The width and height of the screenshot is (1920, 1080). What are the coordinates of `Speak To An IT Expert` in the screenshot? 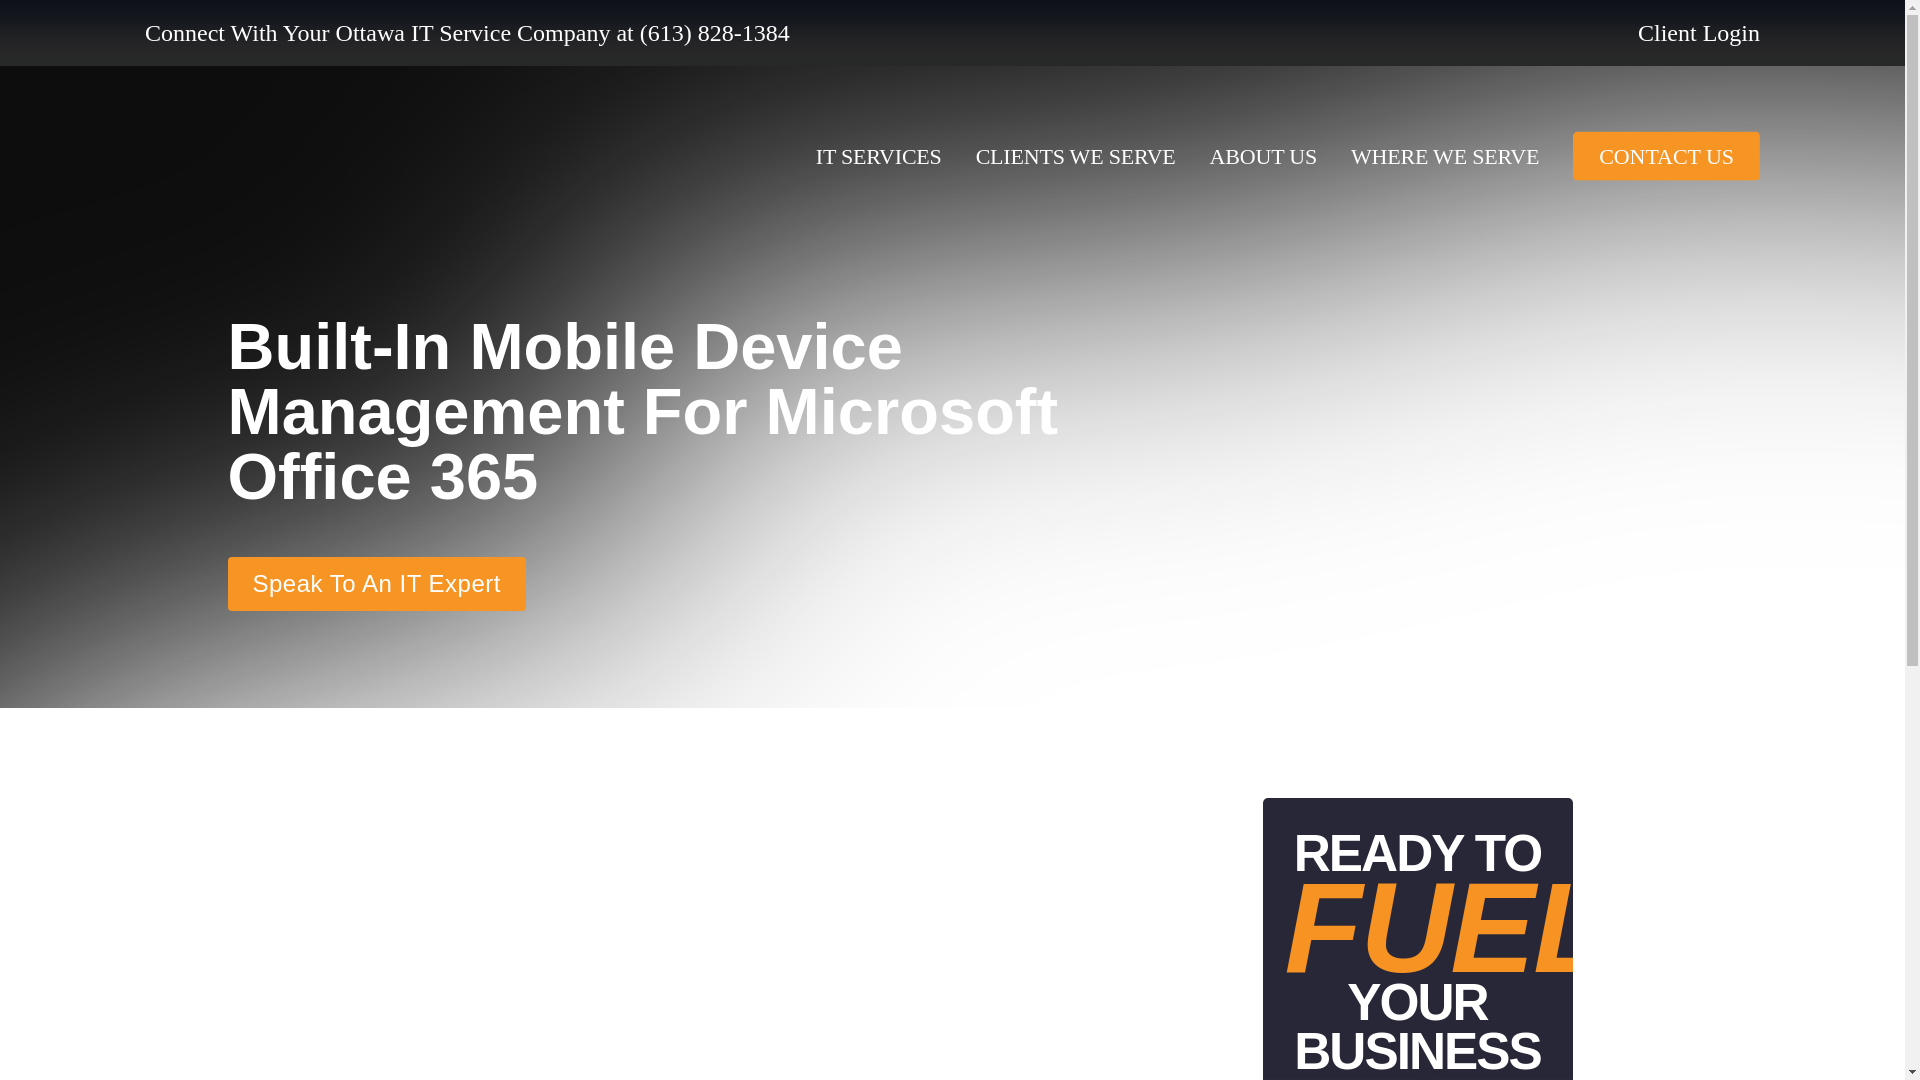 It's located at (377, 613).